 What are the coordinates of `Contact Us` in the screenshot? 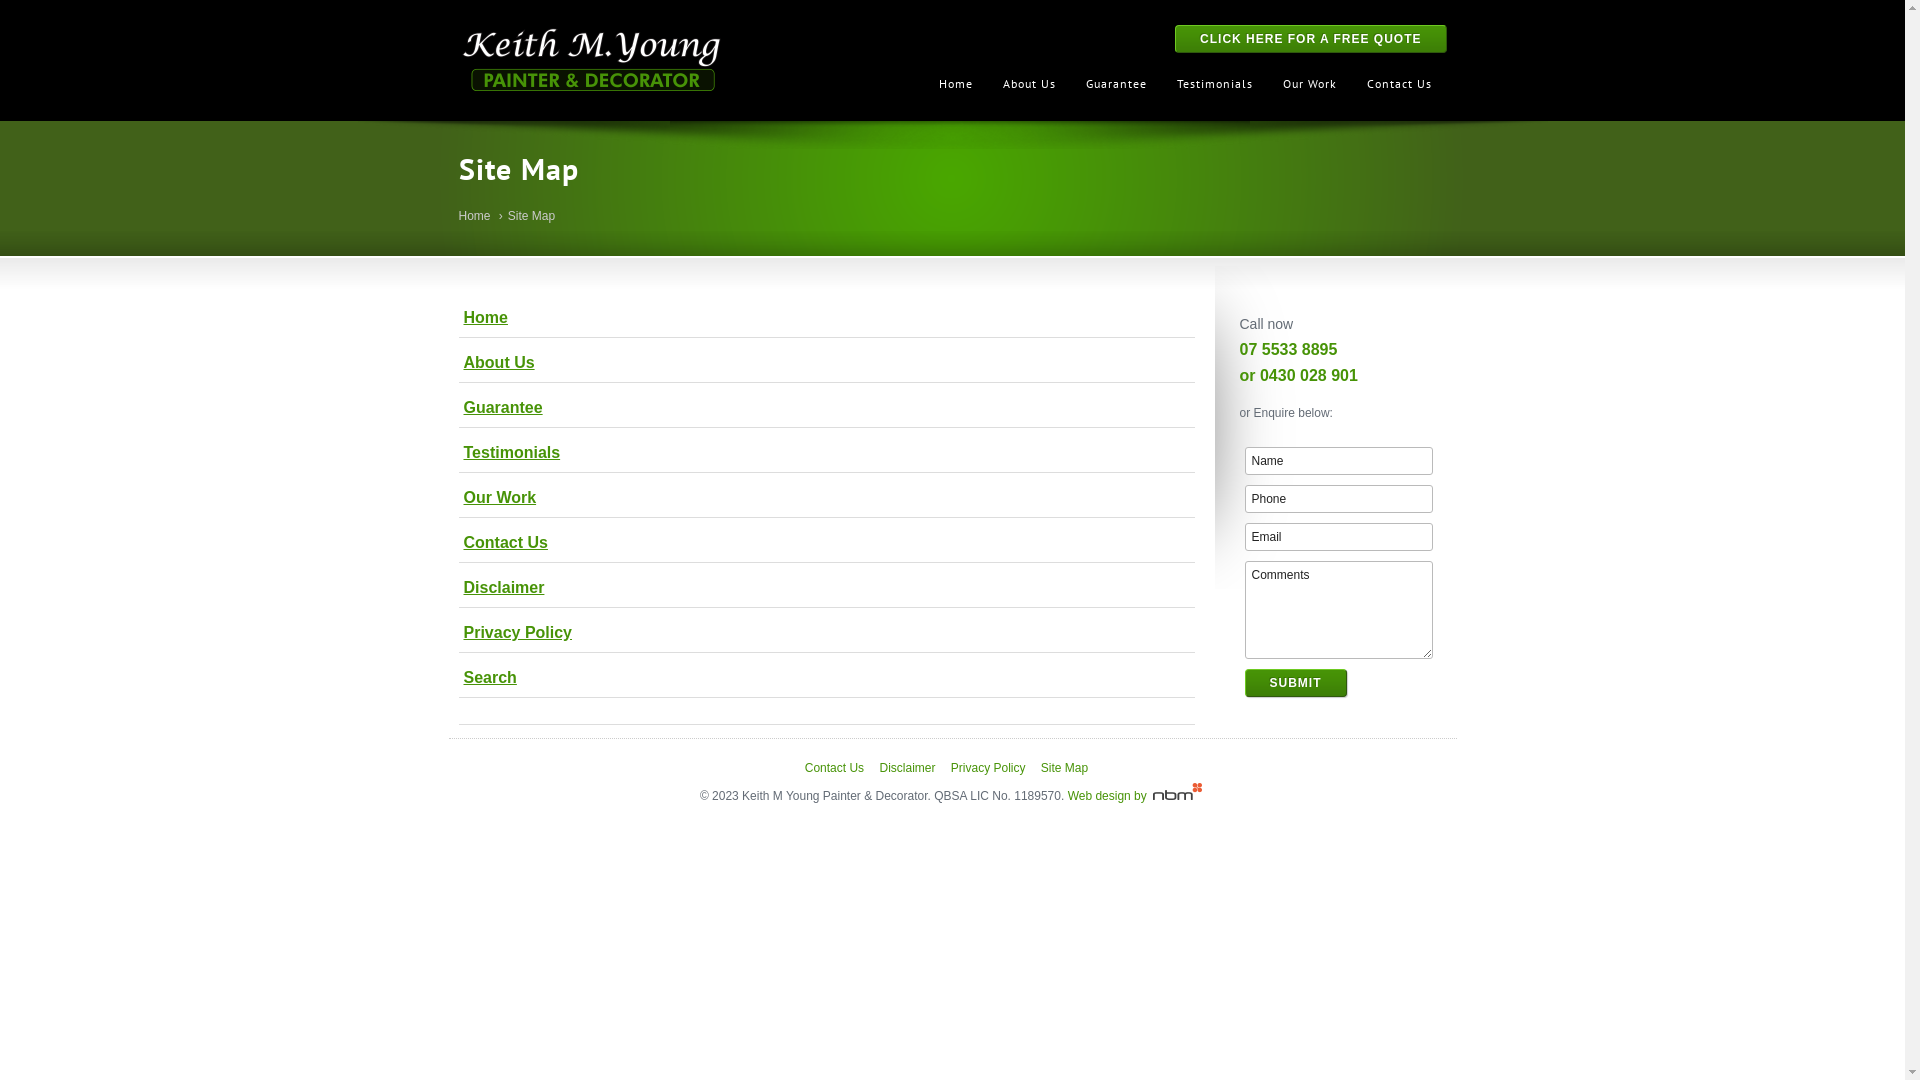 It's located at (826, 544).